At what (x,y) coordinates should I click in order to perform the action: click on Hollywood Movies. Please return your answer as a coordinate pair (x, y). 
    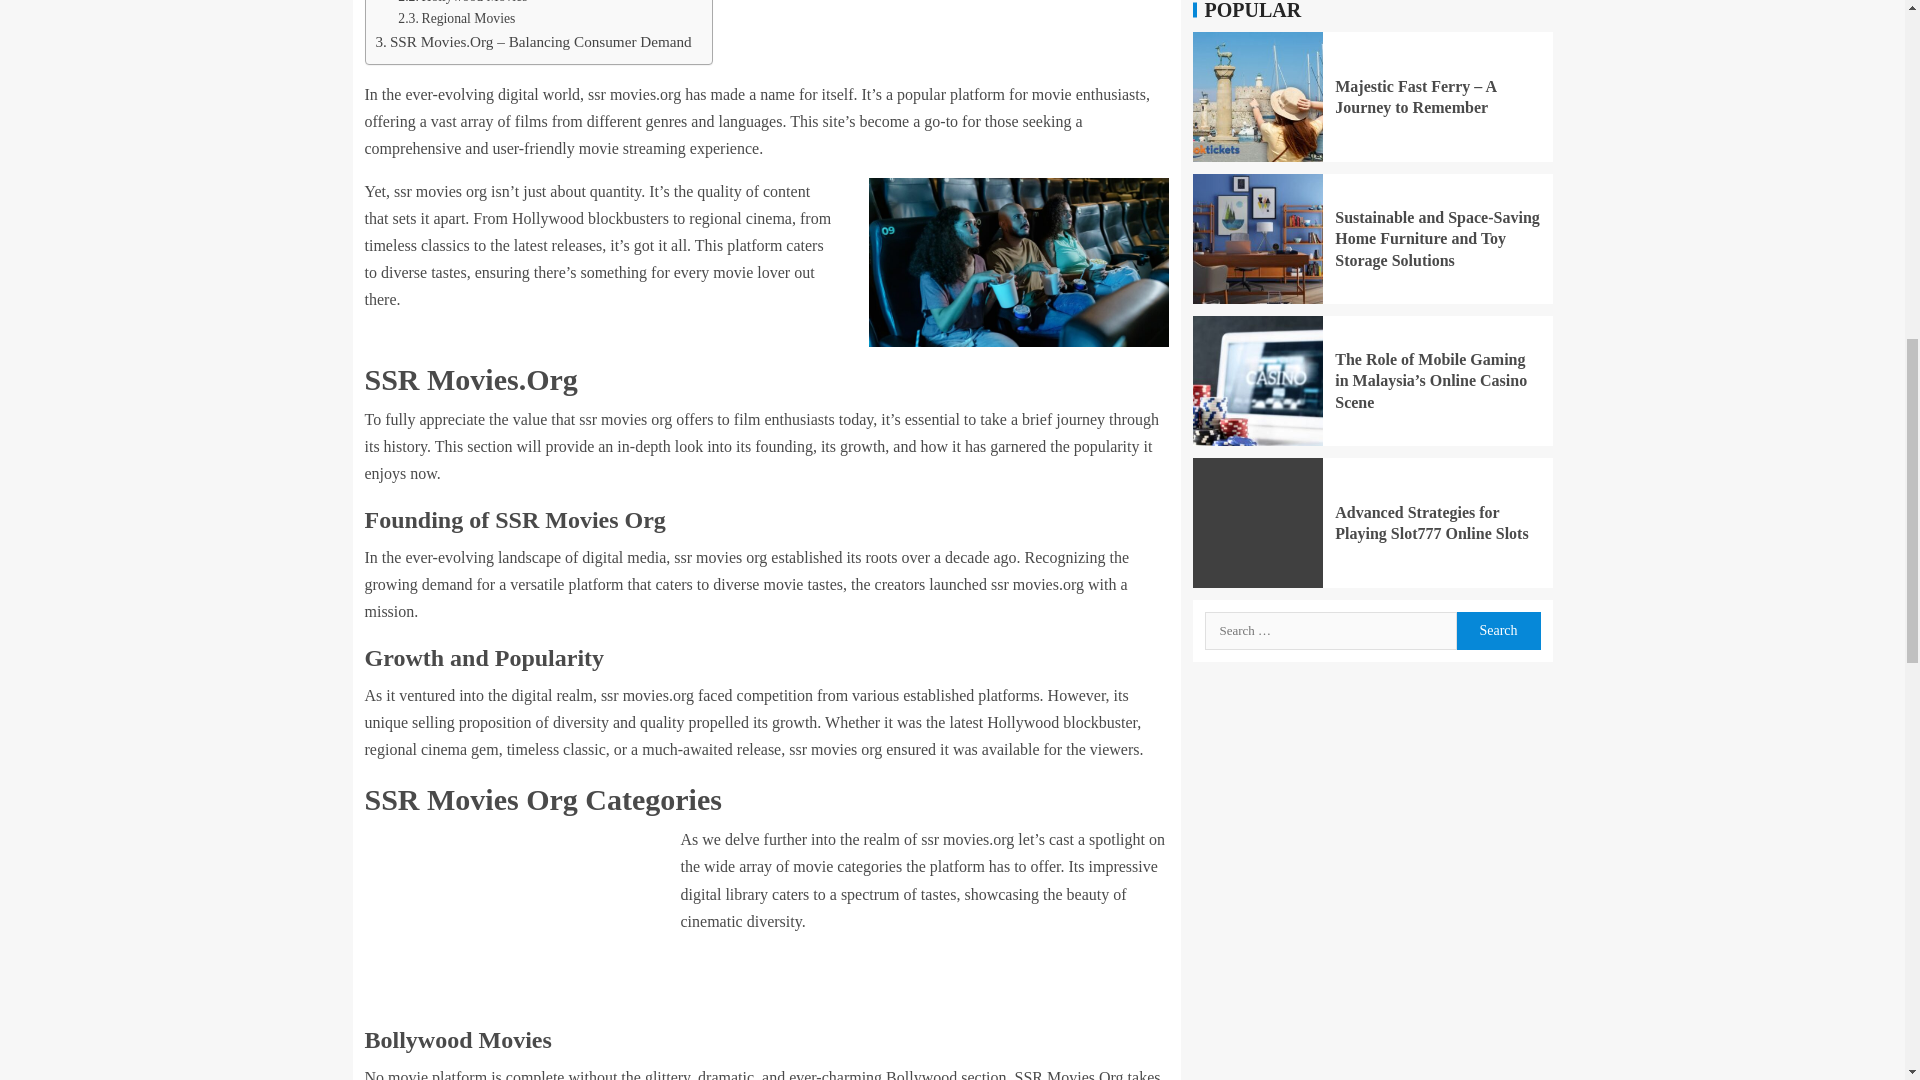
    Looking at the image, I should click on (462, 4).